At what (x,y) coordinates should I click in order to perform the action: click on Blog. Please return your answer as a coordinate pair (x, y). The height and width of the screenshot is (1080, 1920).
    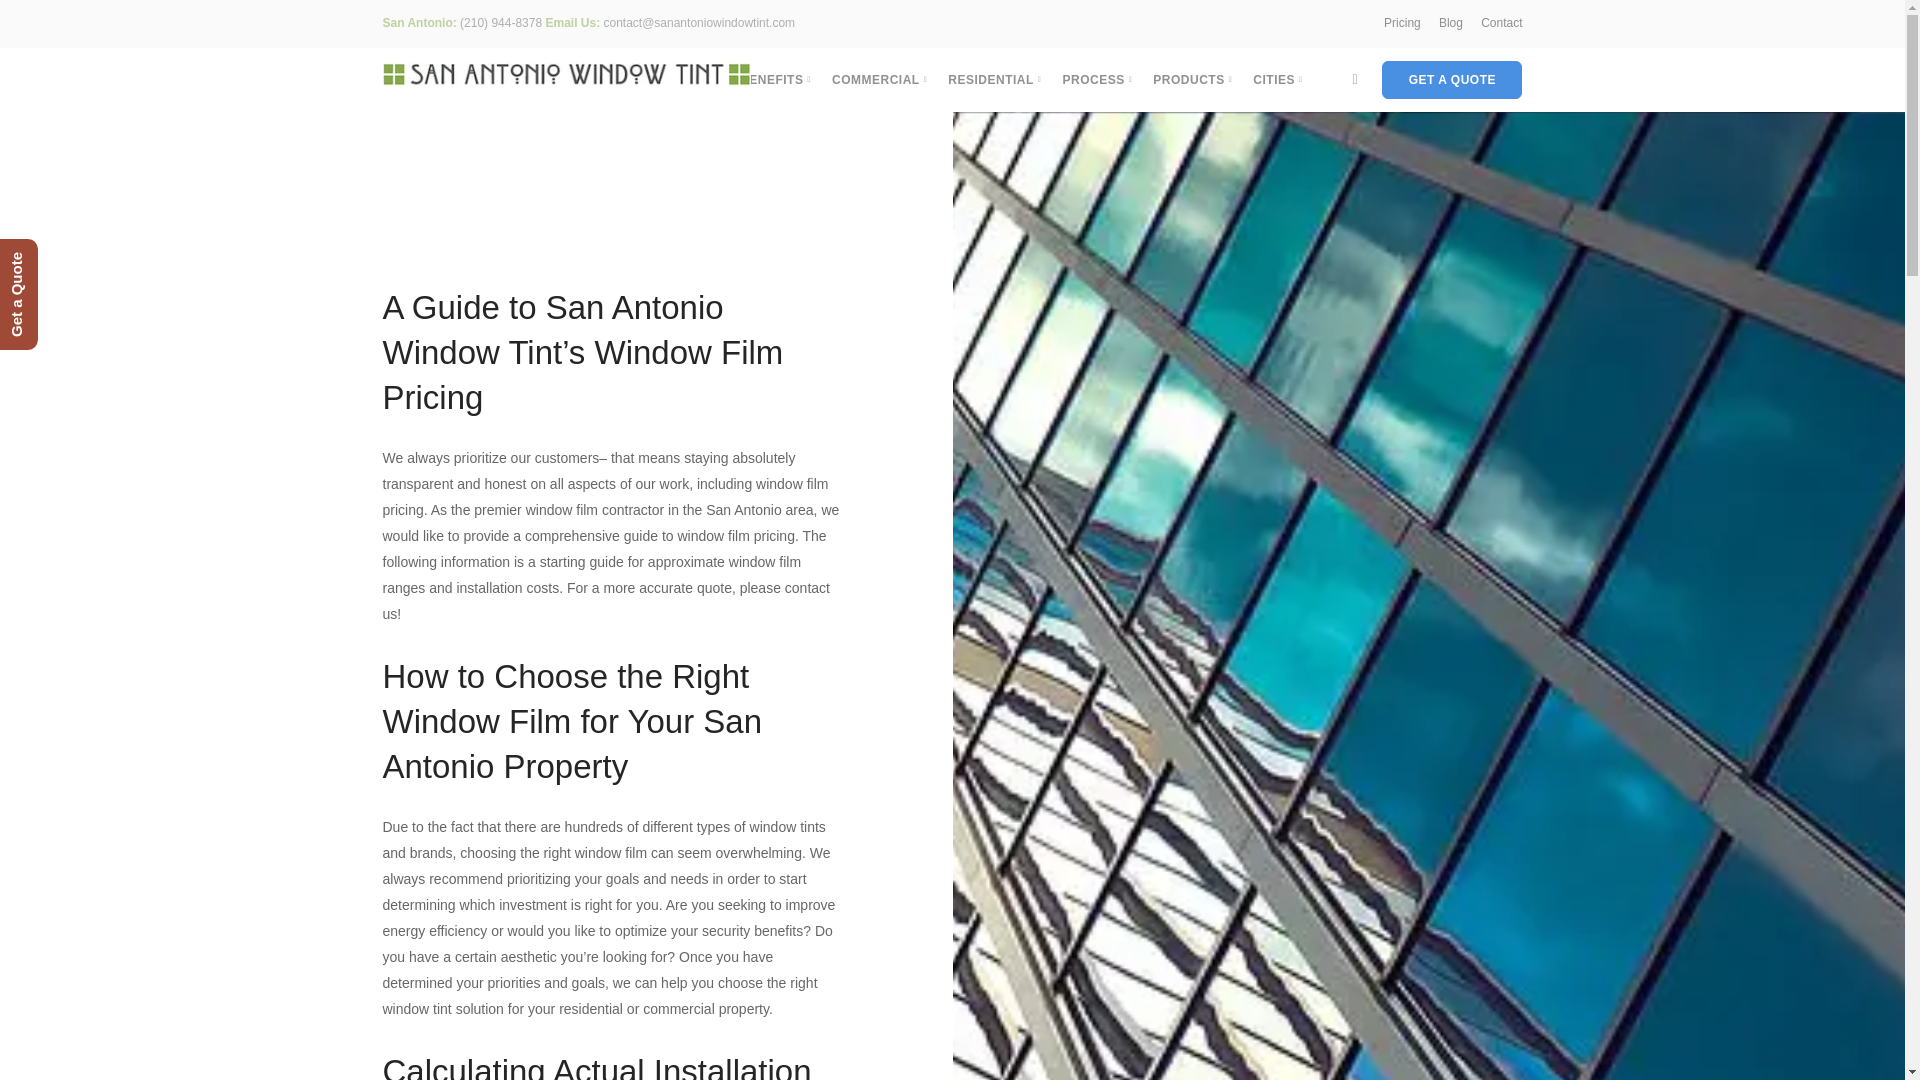
    Looking at the image, I should click on (1450, 23).